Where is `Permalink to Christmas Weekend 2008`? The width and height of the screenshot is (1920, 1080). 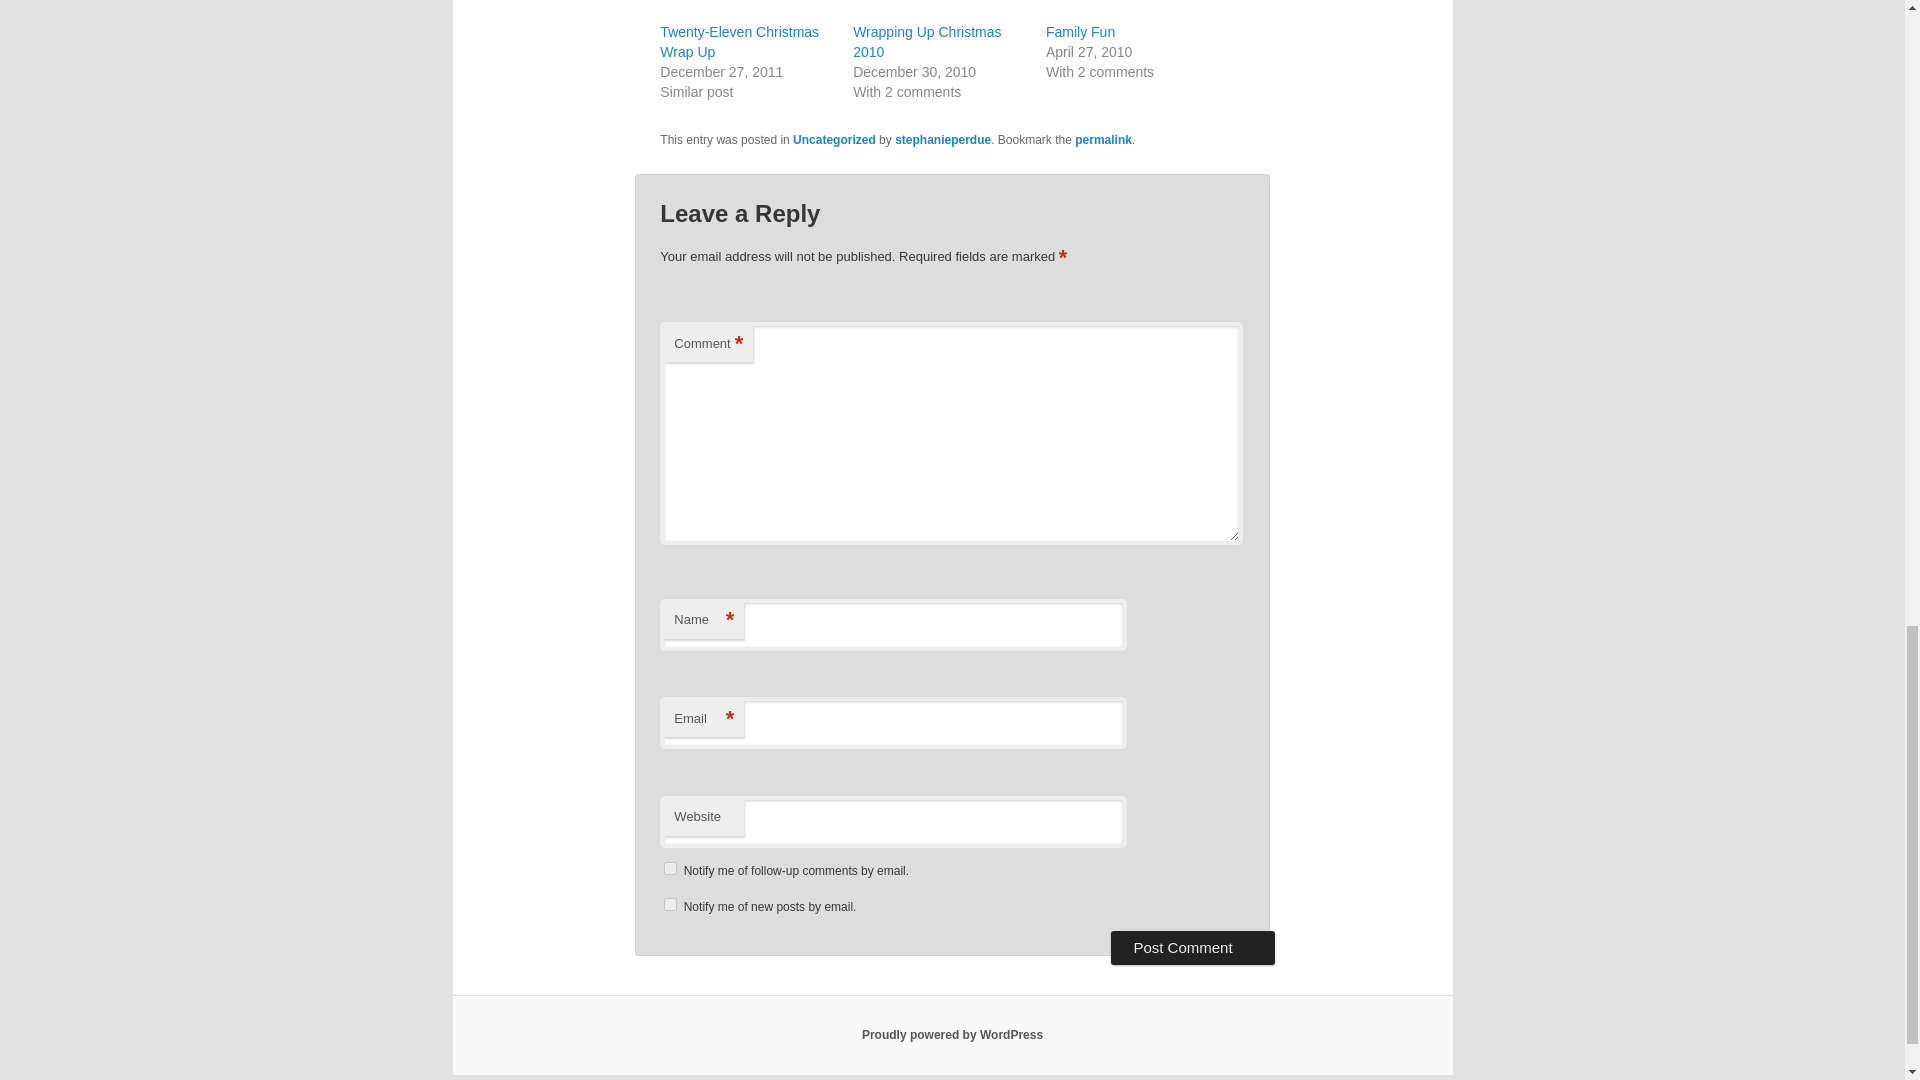
Permalink to Christmas Weekend 2008 is located at coordinates (1104, 139).